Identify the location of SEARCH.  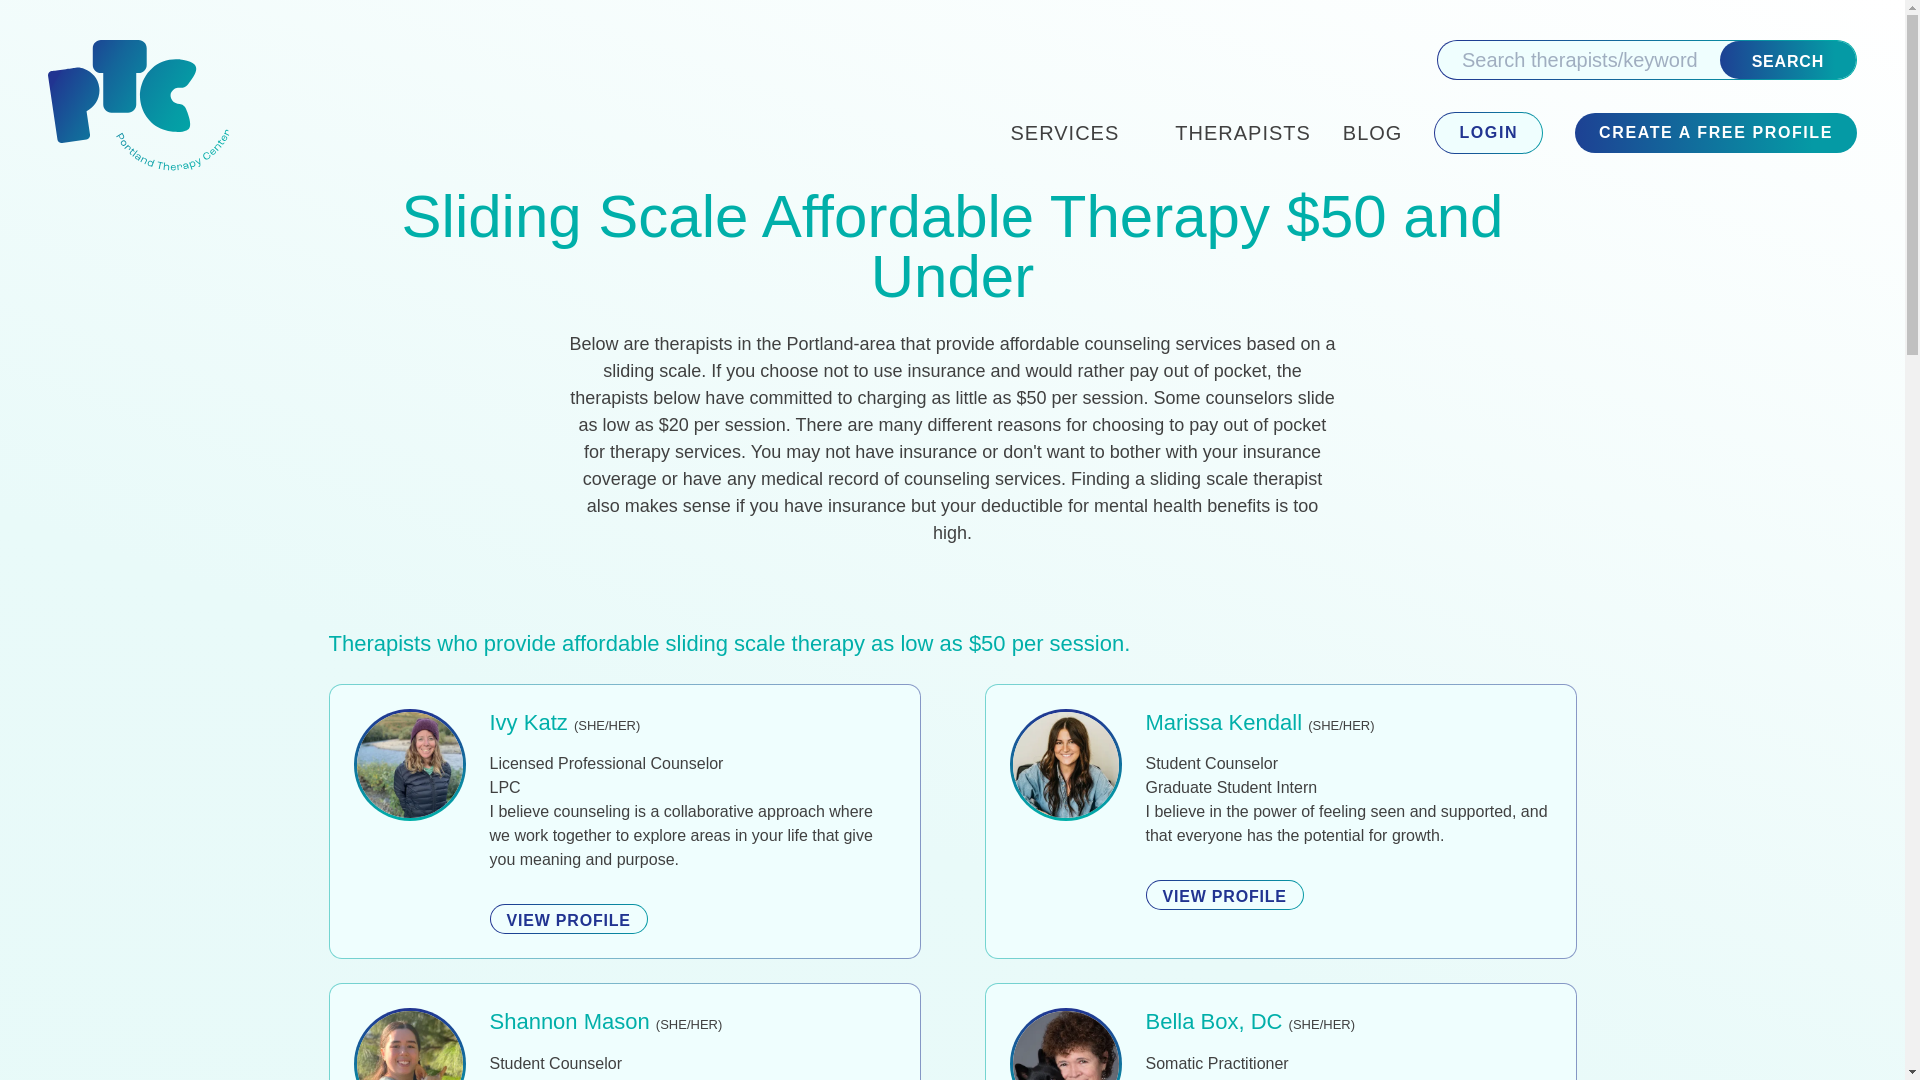
(1788, 60).